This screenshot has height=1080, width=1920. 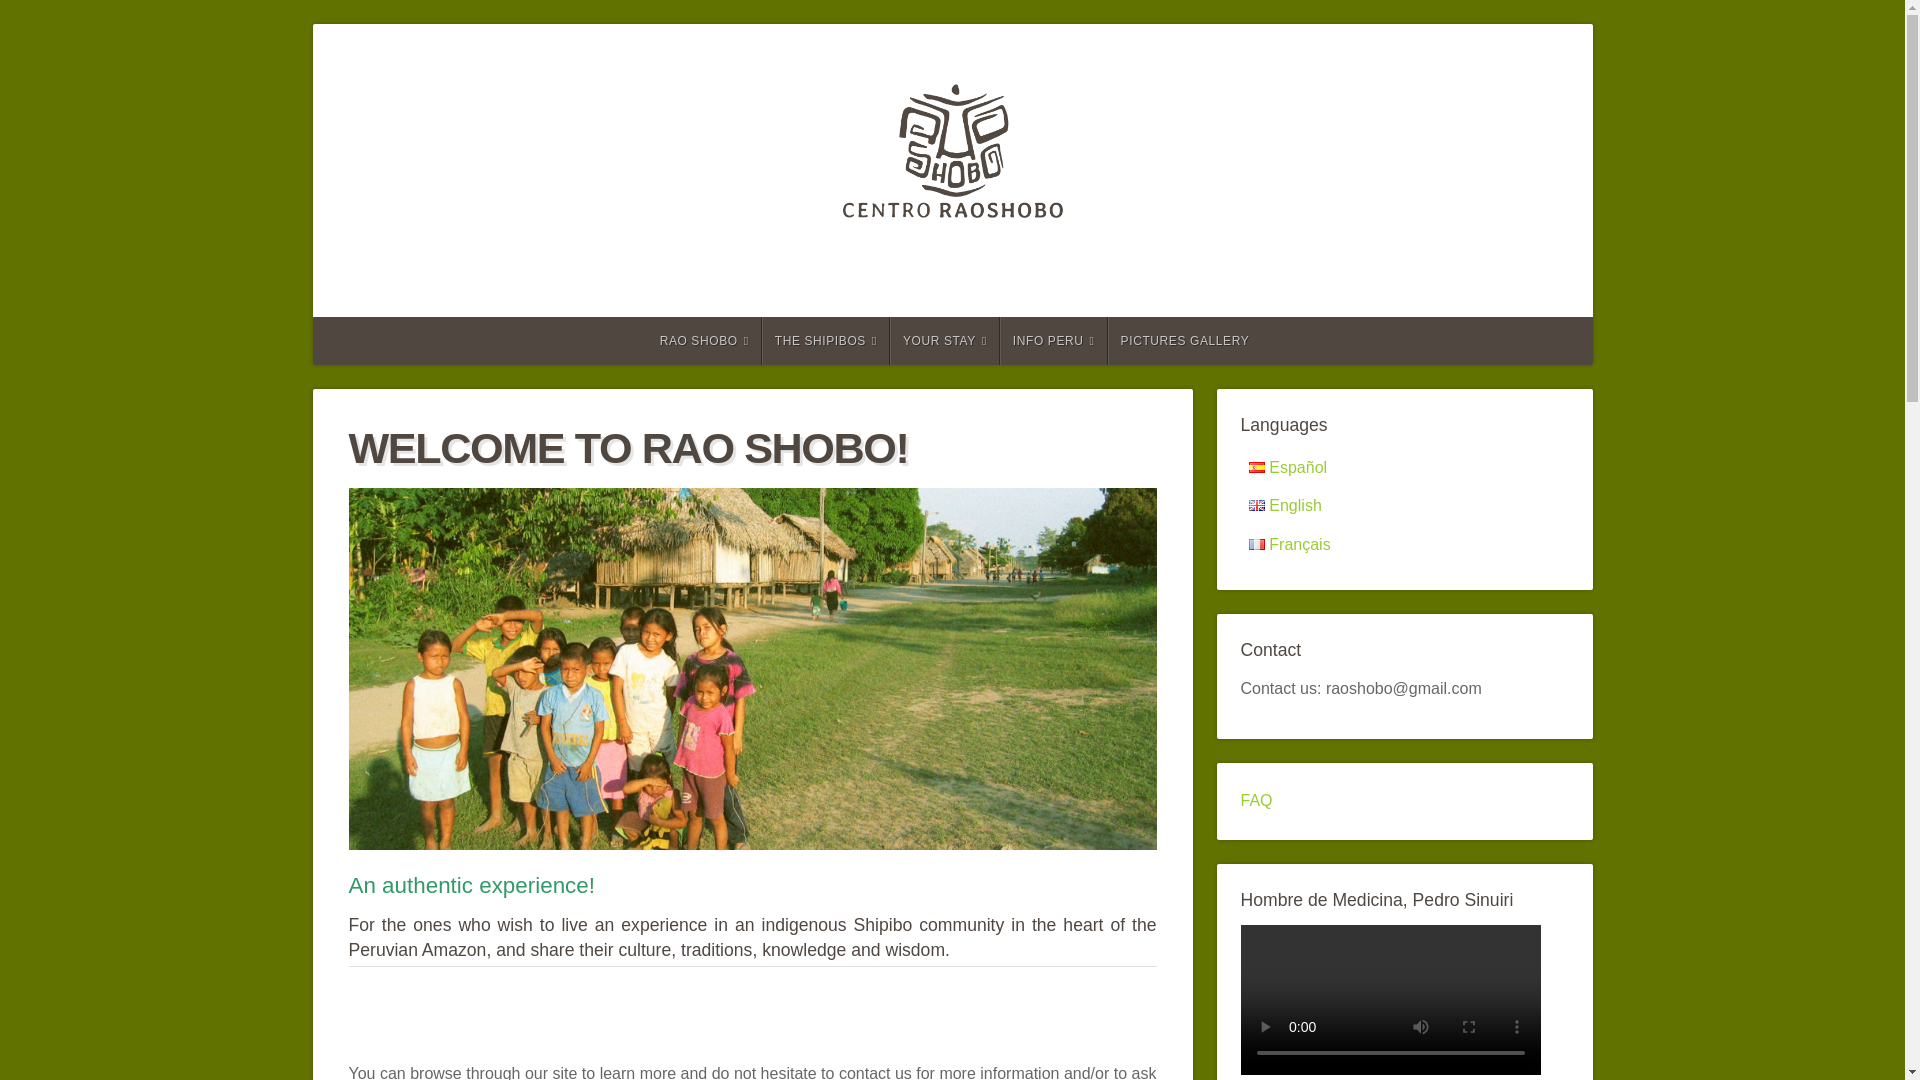 What do you see at coordinates (826, 341) in the screenshot?
I see `THE SHIPIBOS` at bounding box center [826, 341].